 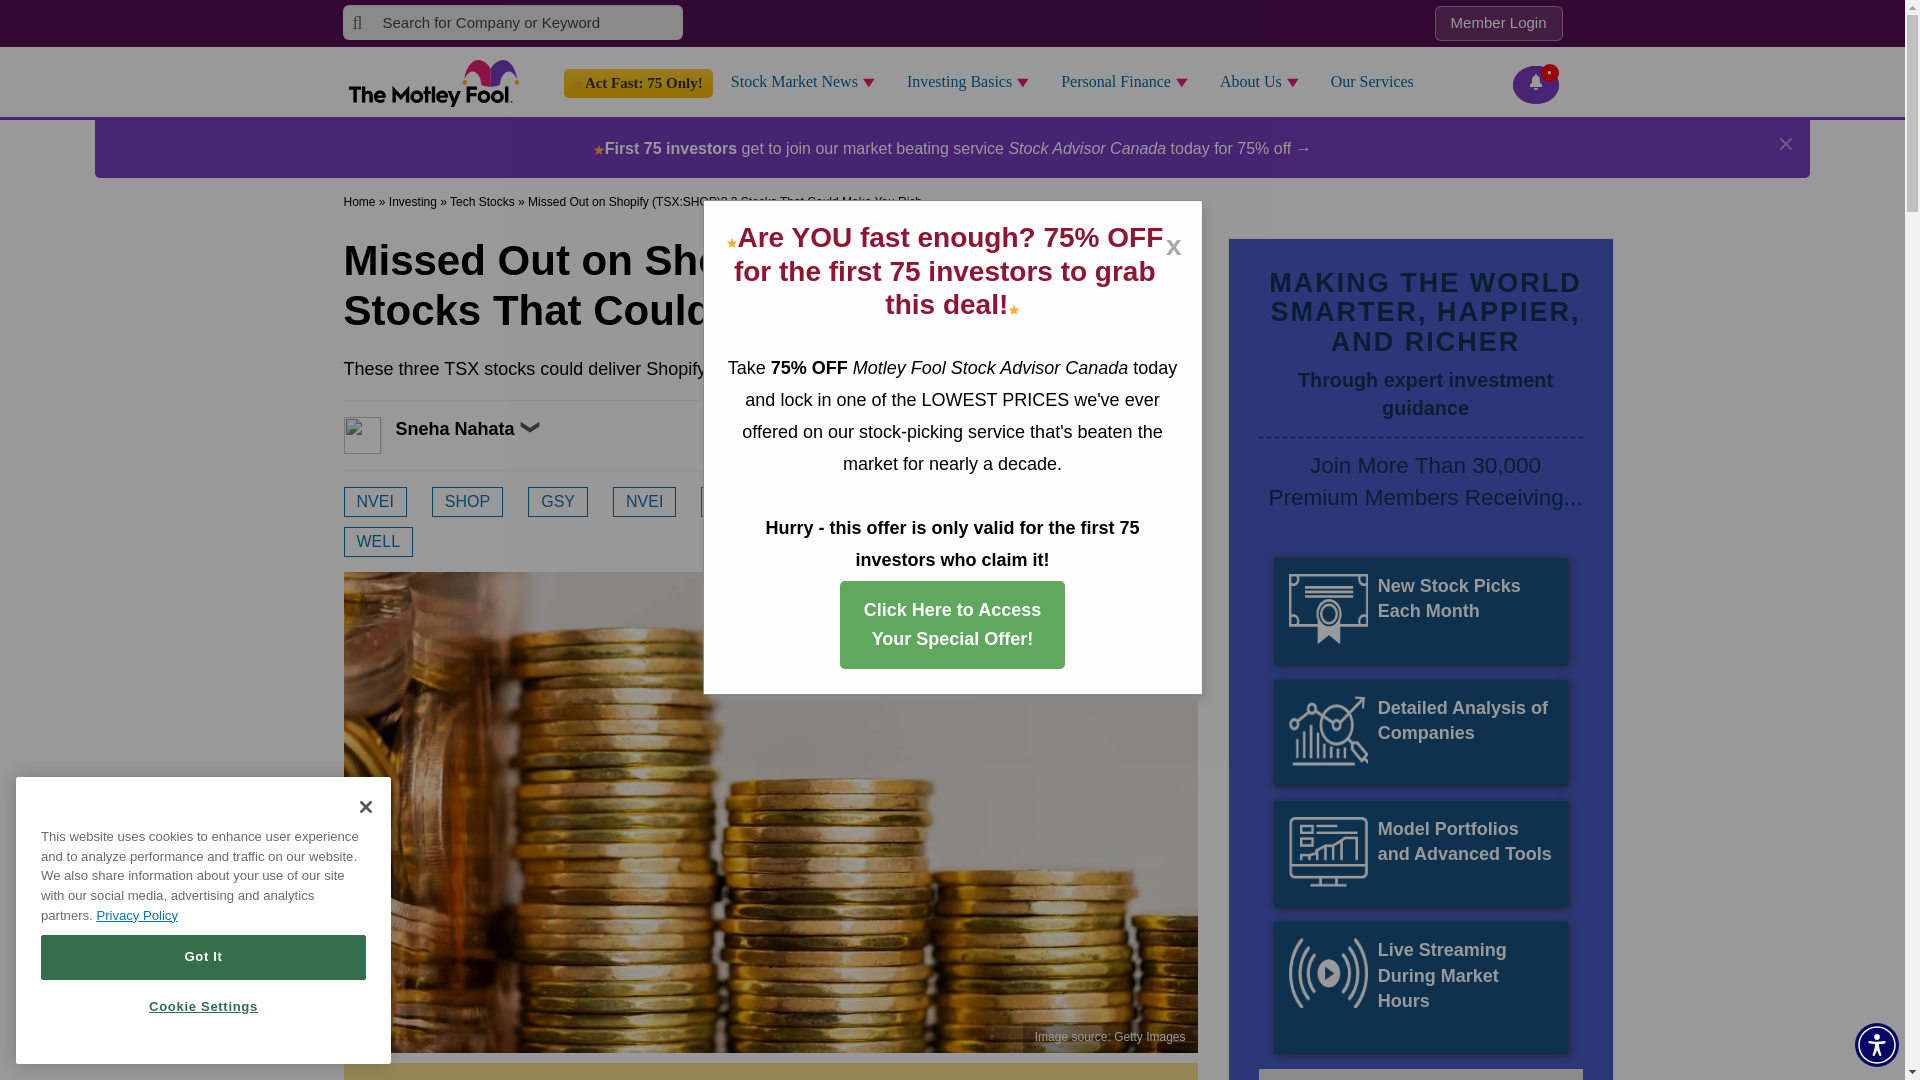 I want to click on Share on Facebook, so click(x=1130, y=448).